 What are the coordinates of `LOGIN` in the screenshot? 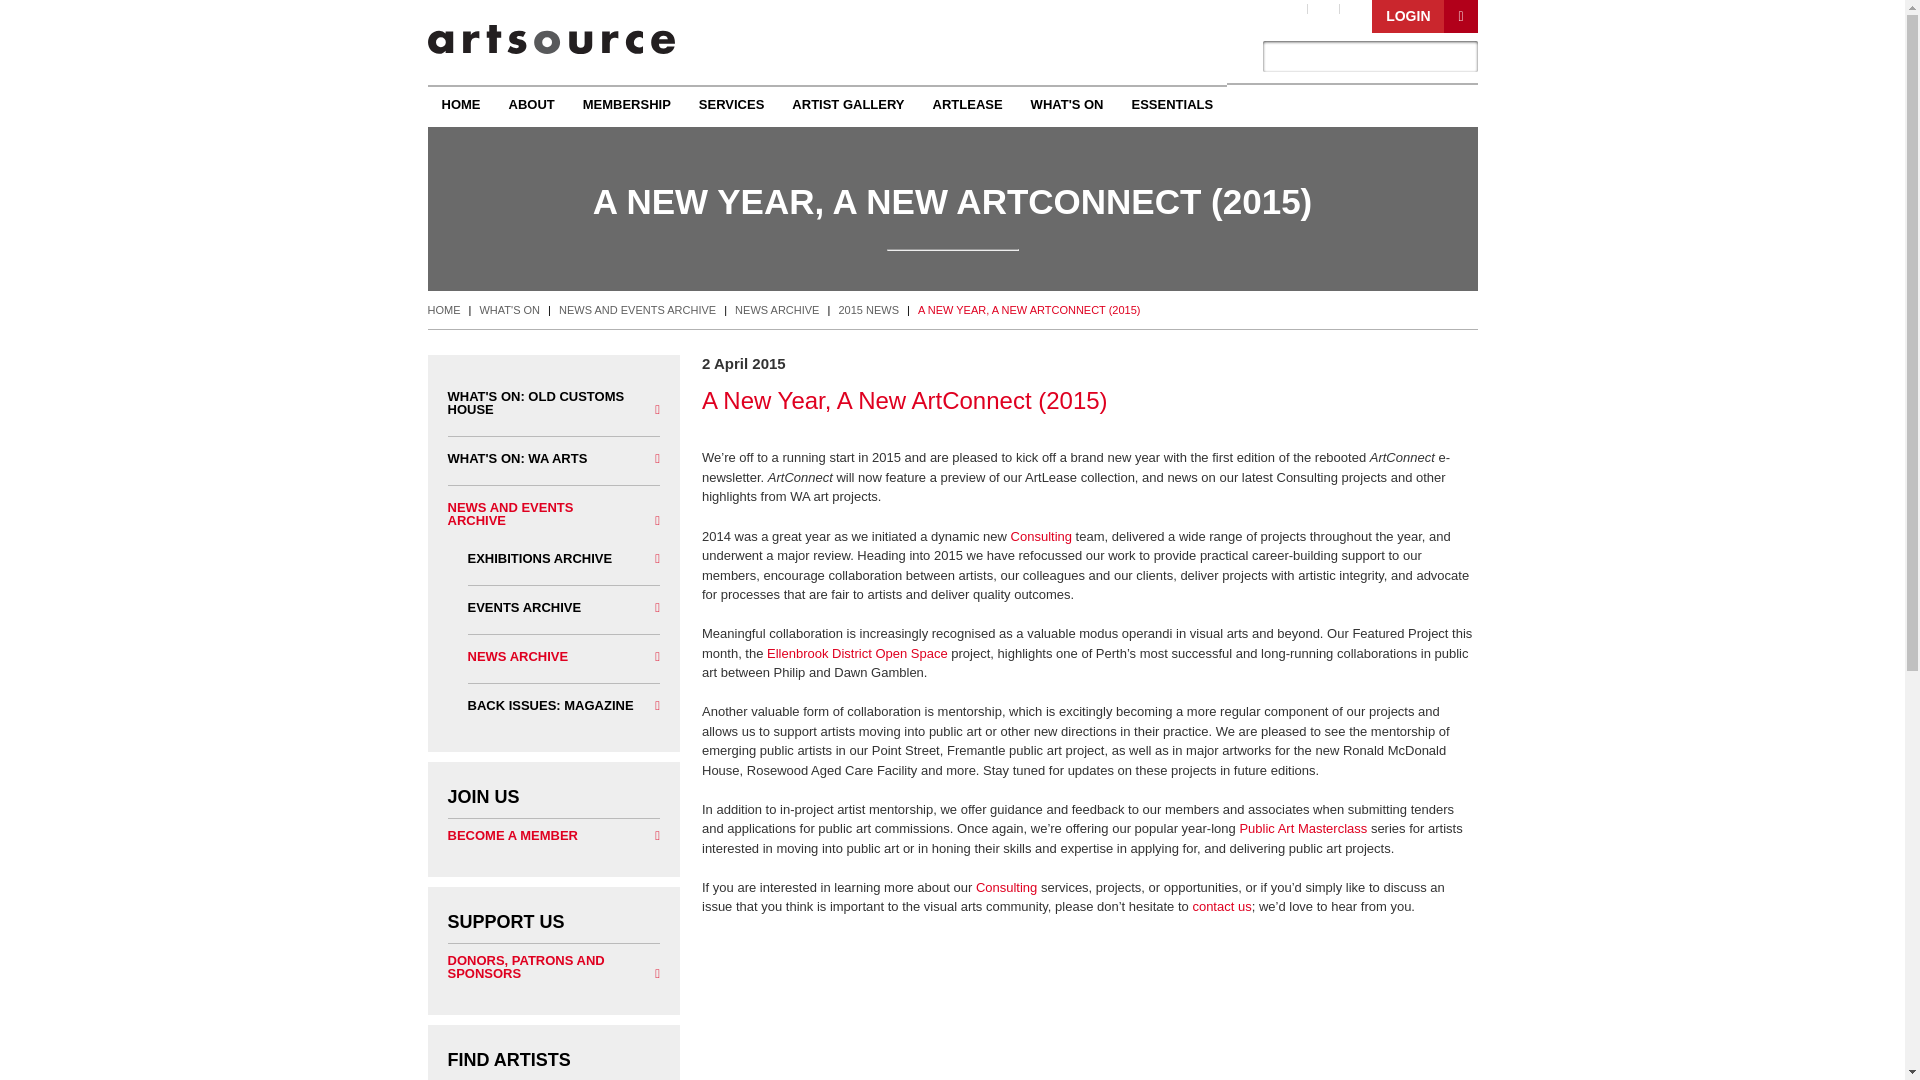 It's located at (1424, 16).